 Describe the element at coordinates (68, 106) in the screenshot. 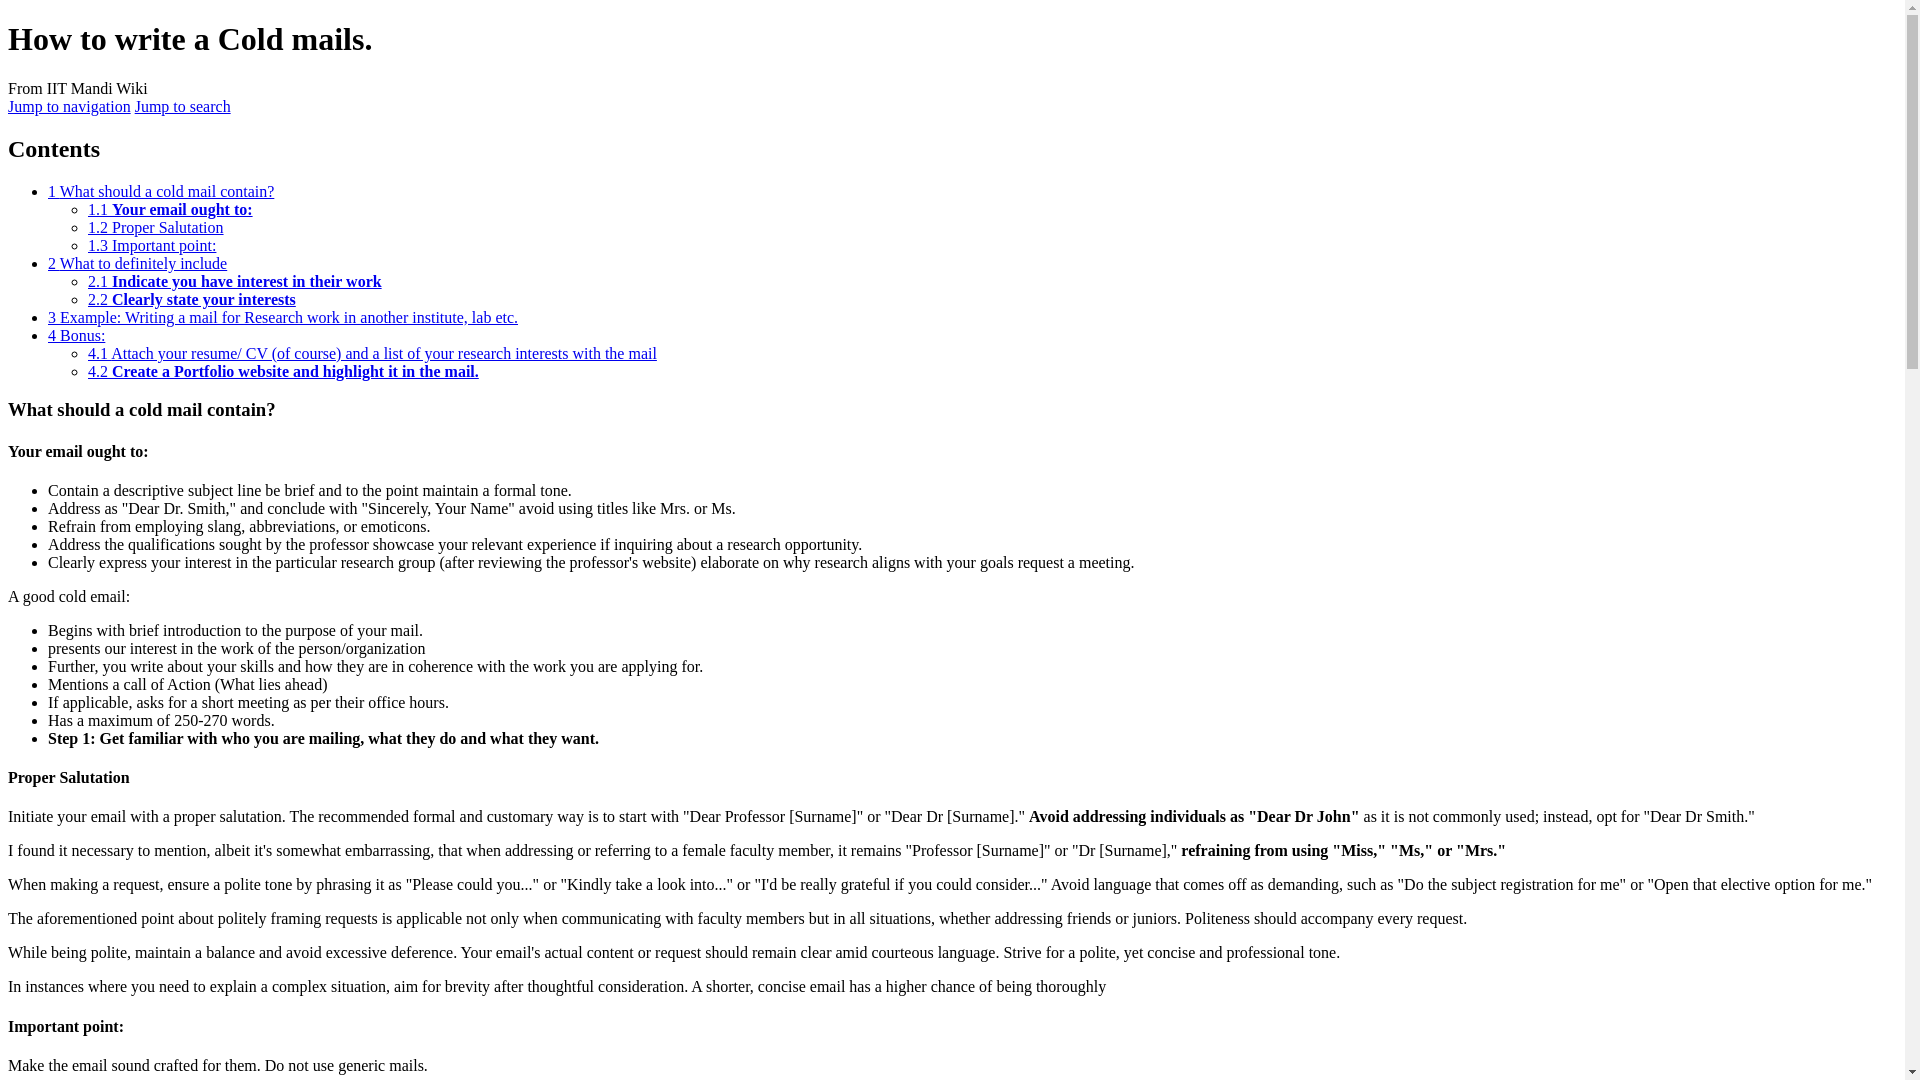

I see `Jump to navigation` at that location.